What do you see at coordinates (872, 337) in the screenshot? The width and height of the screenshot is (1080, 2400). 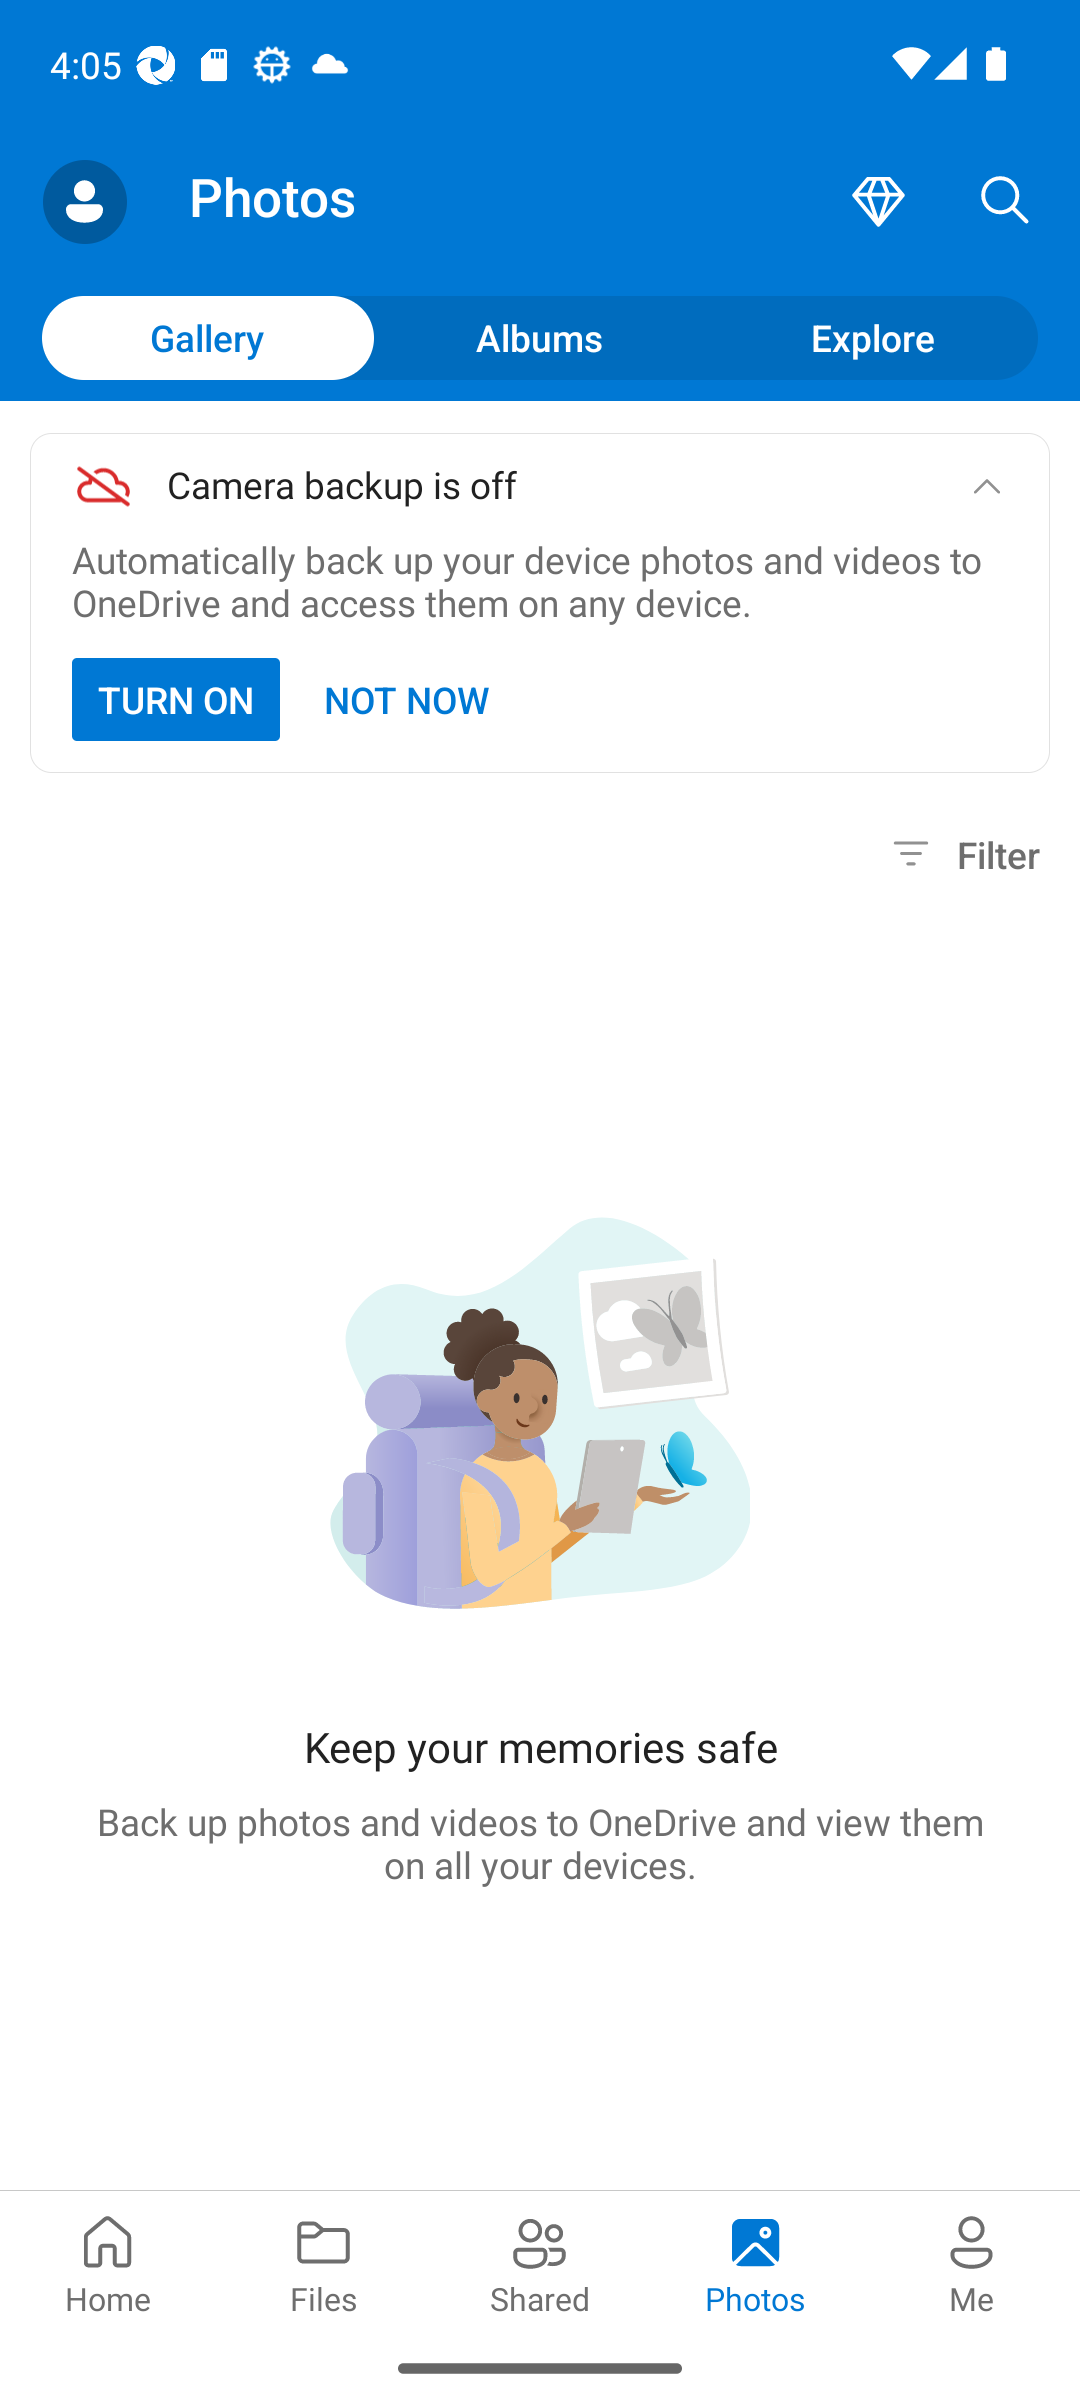 I see `Explore` at bounding box center [872, 337].